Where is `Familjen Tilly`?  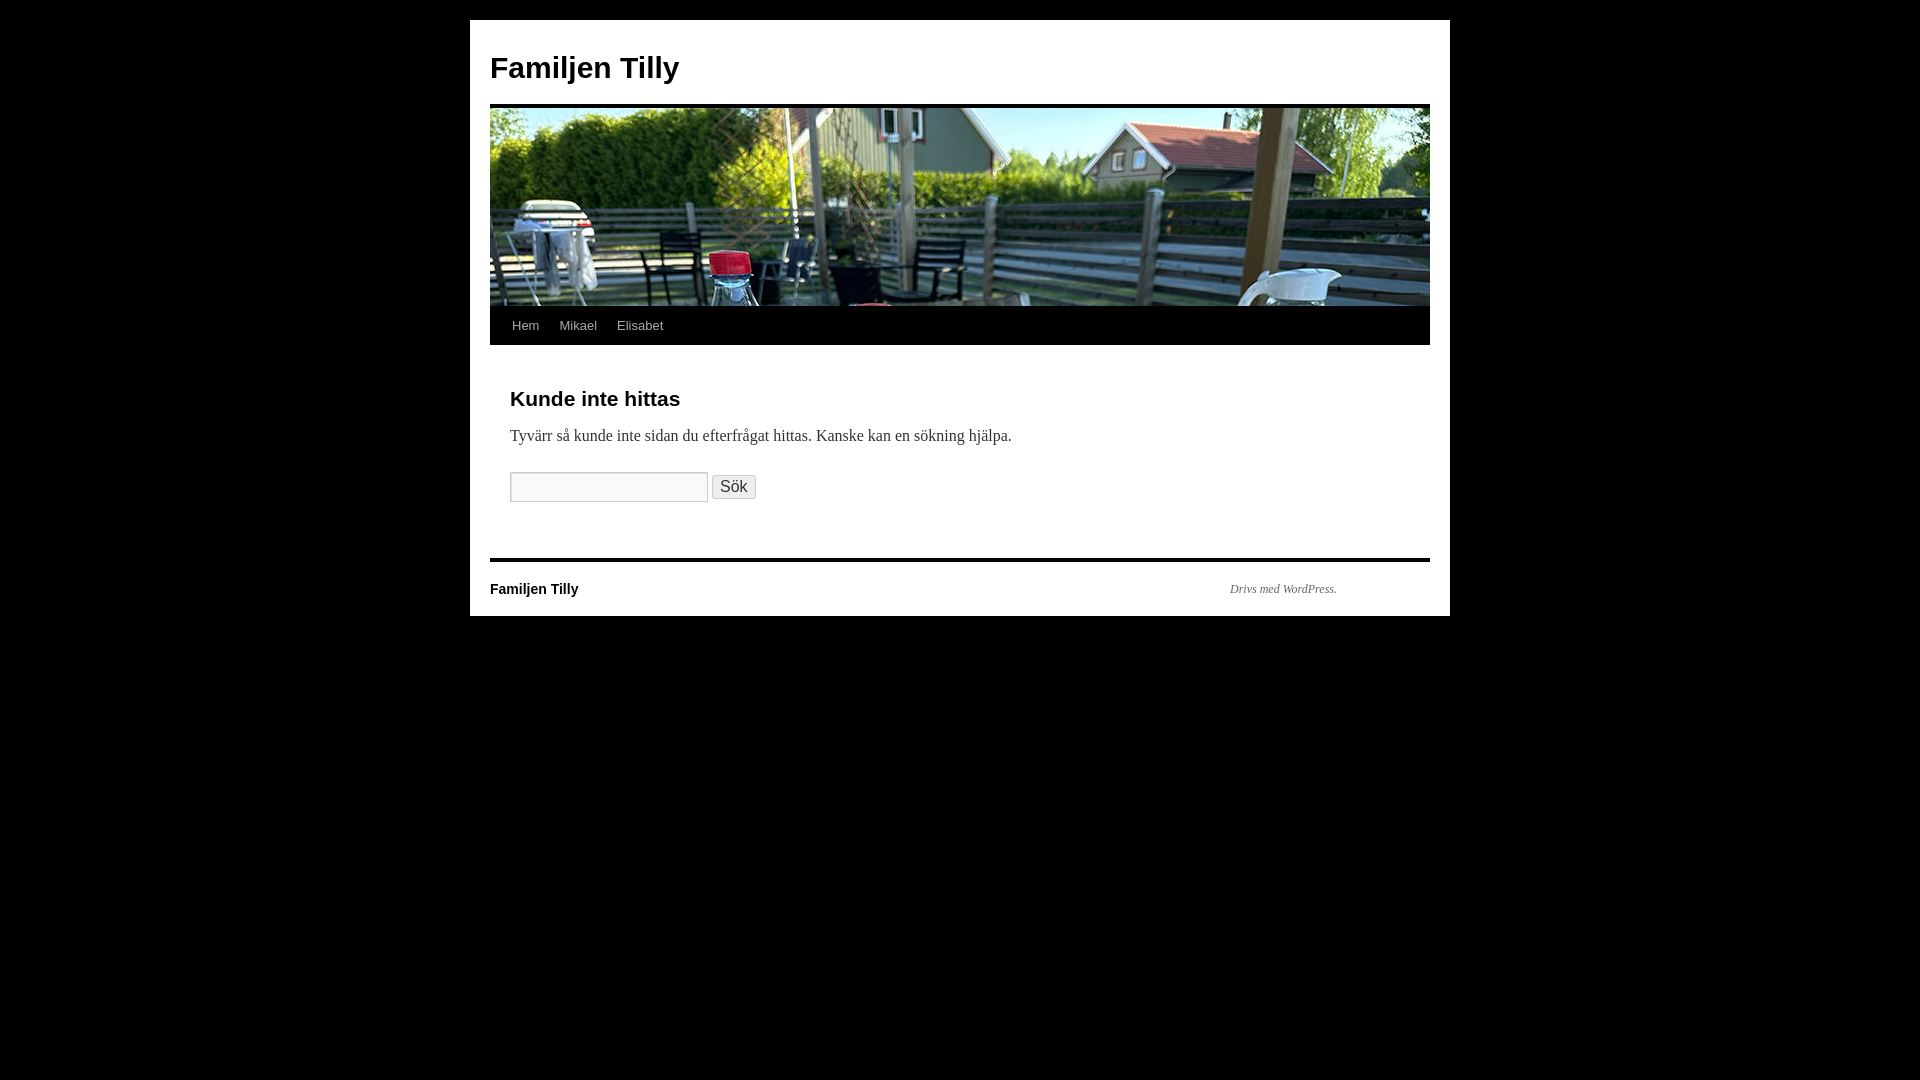 Familjen Tilly is located at coordinates (584, 67).